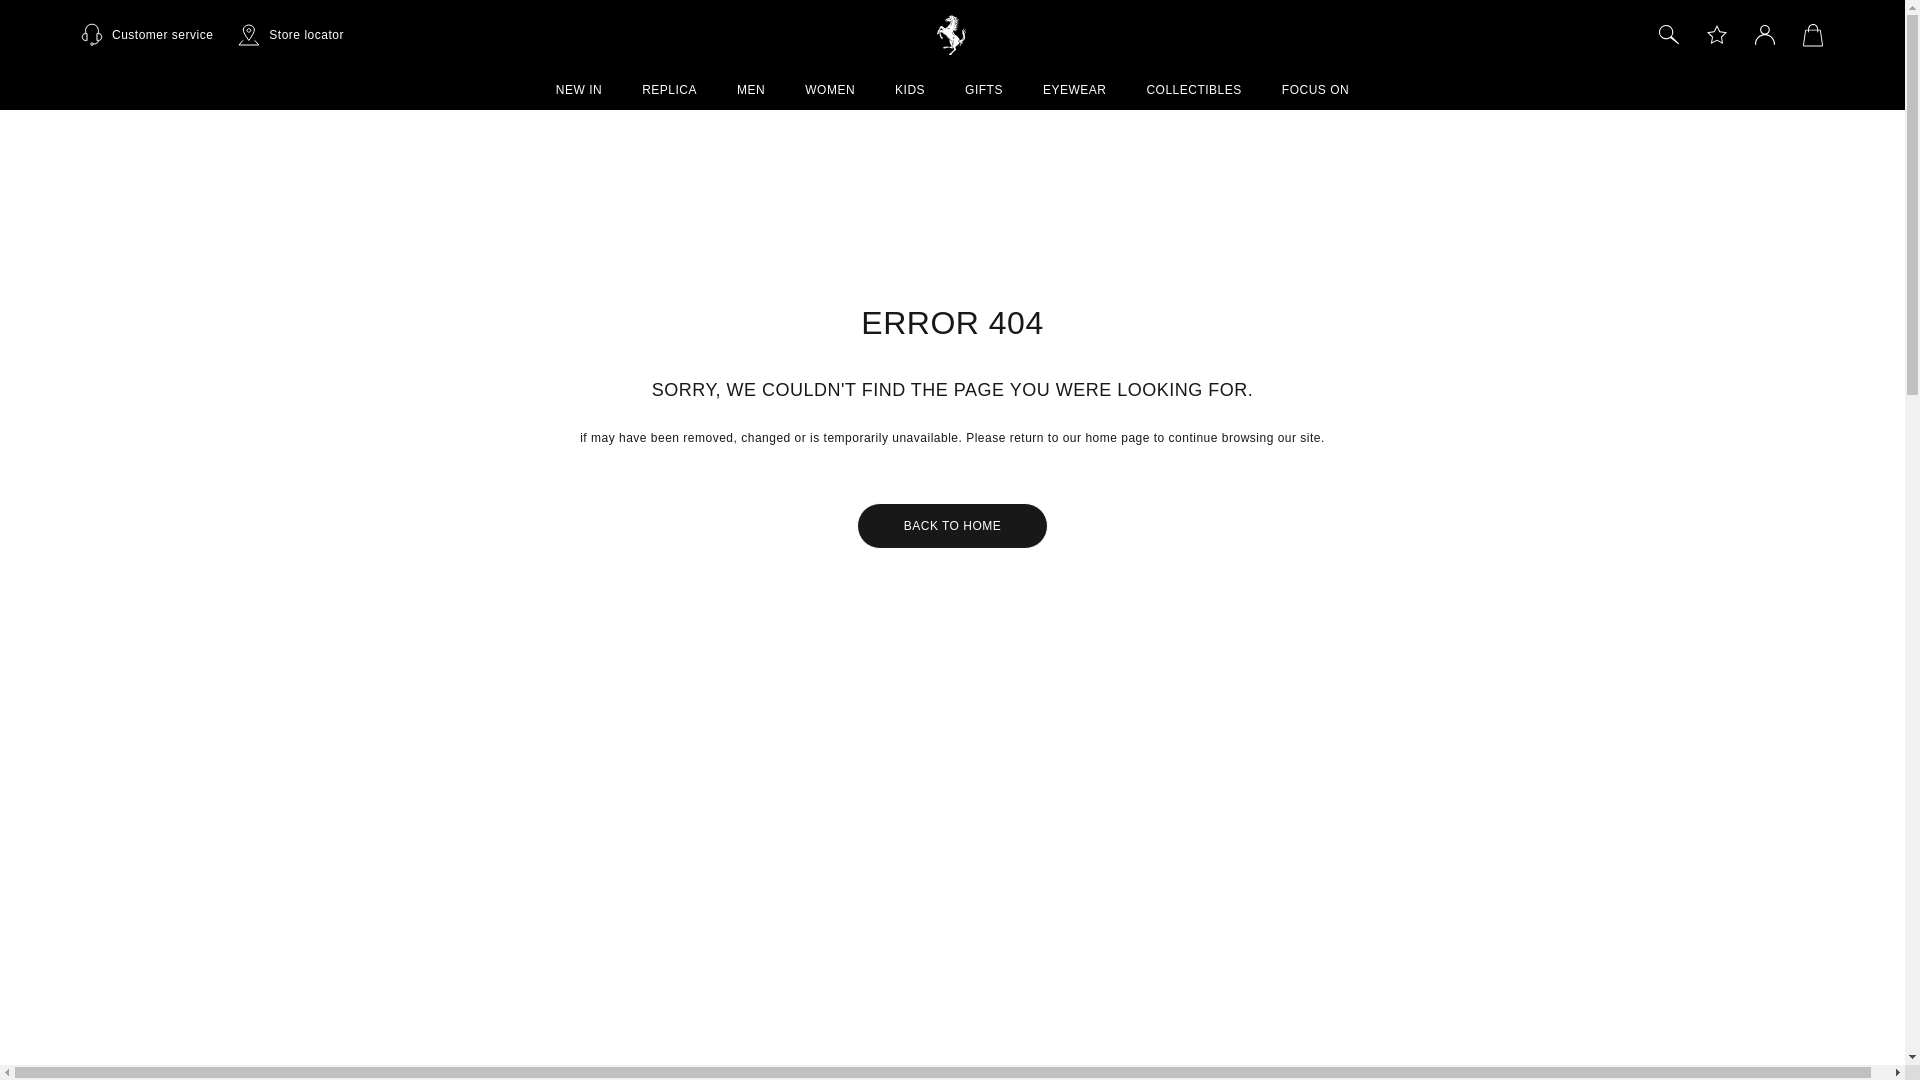 The image size is (1920, 1080). What do you see at coordinates (668, 90) in the screenshot?
I see `REPLICA` at bounding box center [668, 90].